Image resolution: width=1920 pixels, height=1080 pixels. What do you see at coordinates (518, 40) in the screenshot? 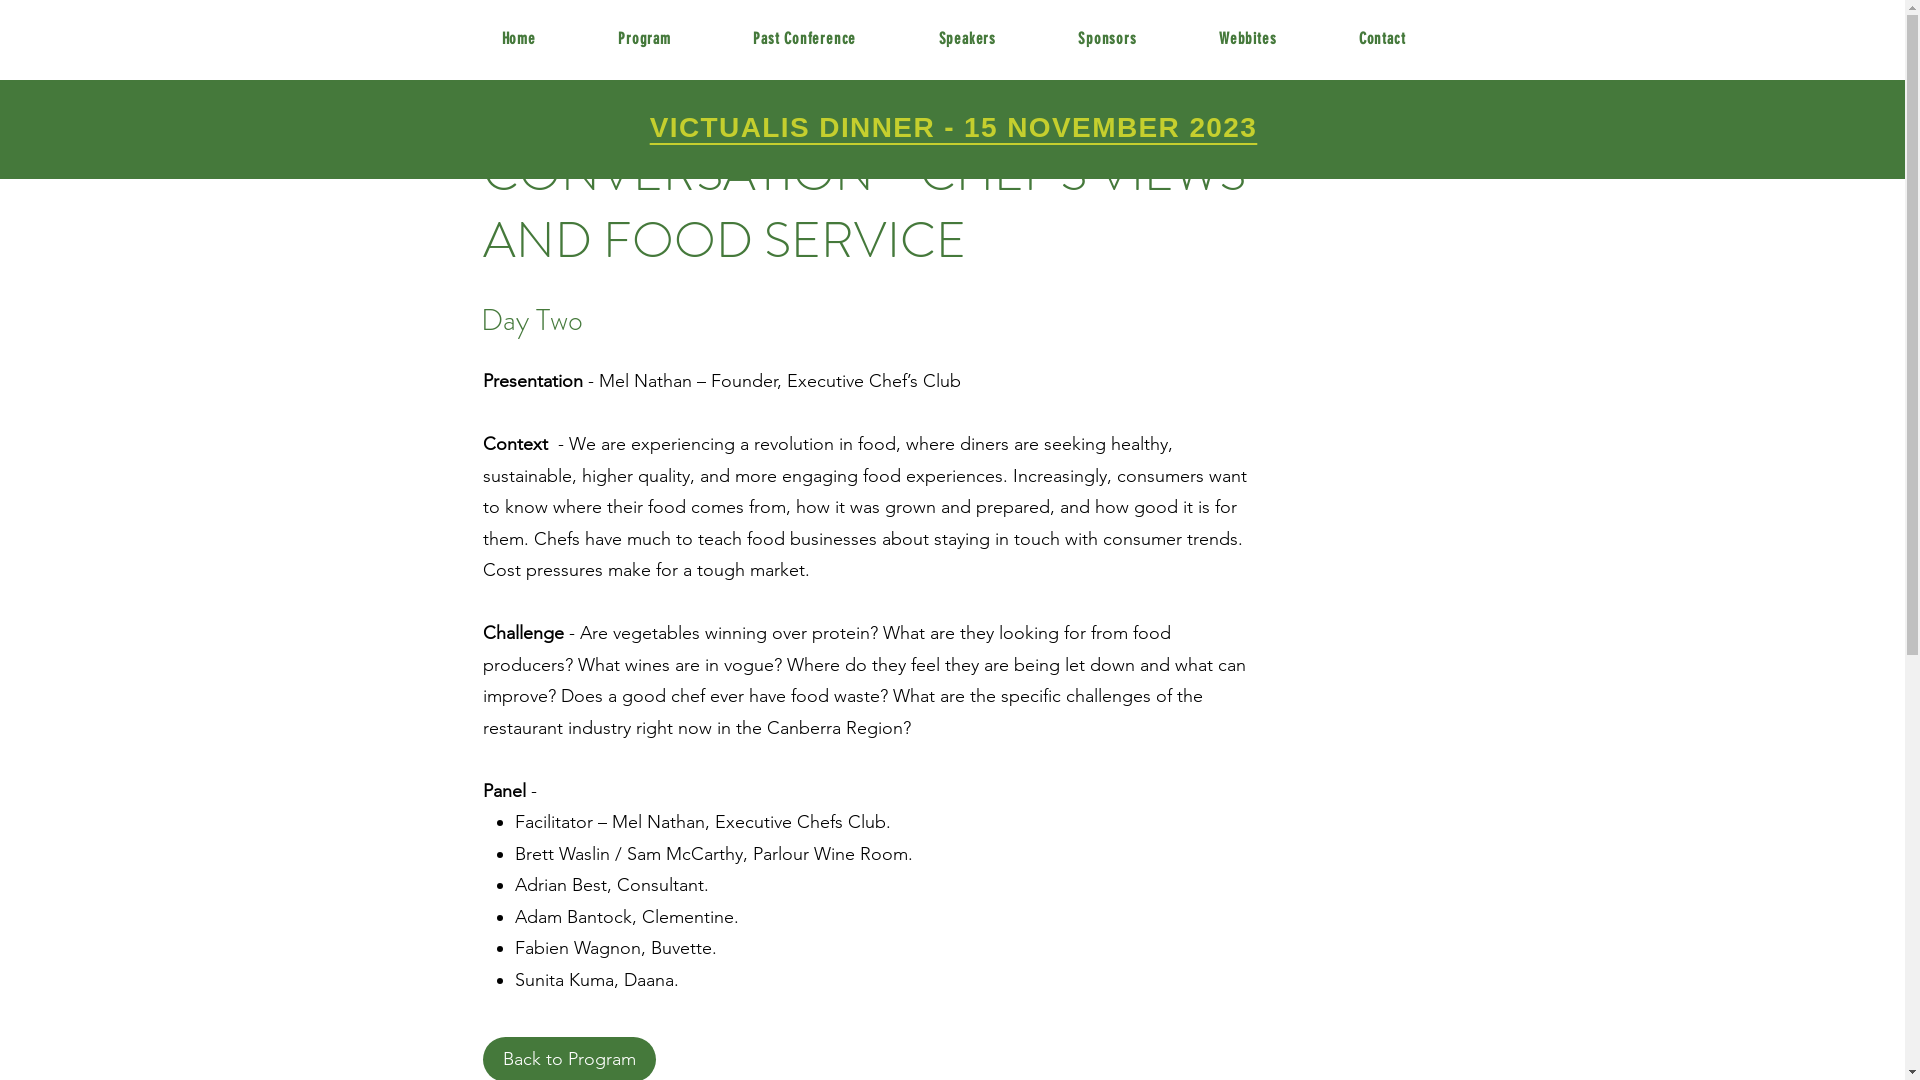
I see `Home` at bounding box center [518, 40].